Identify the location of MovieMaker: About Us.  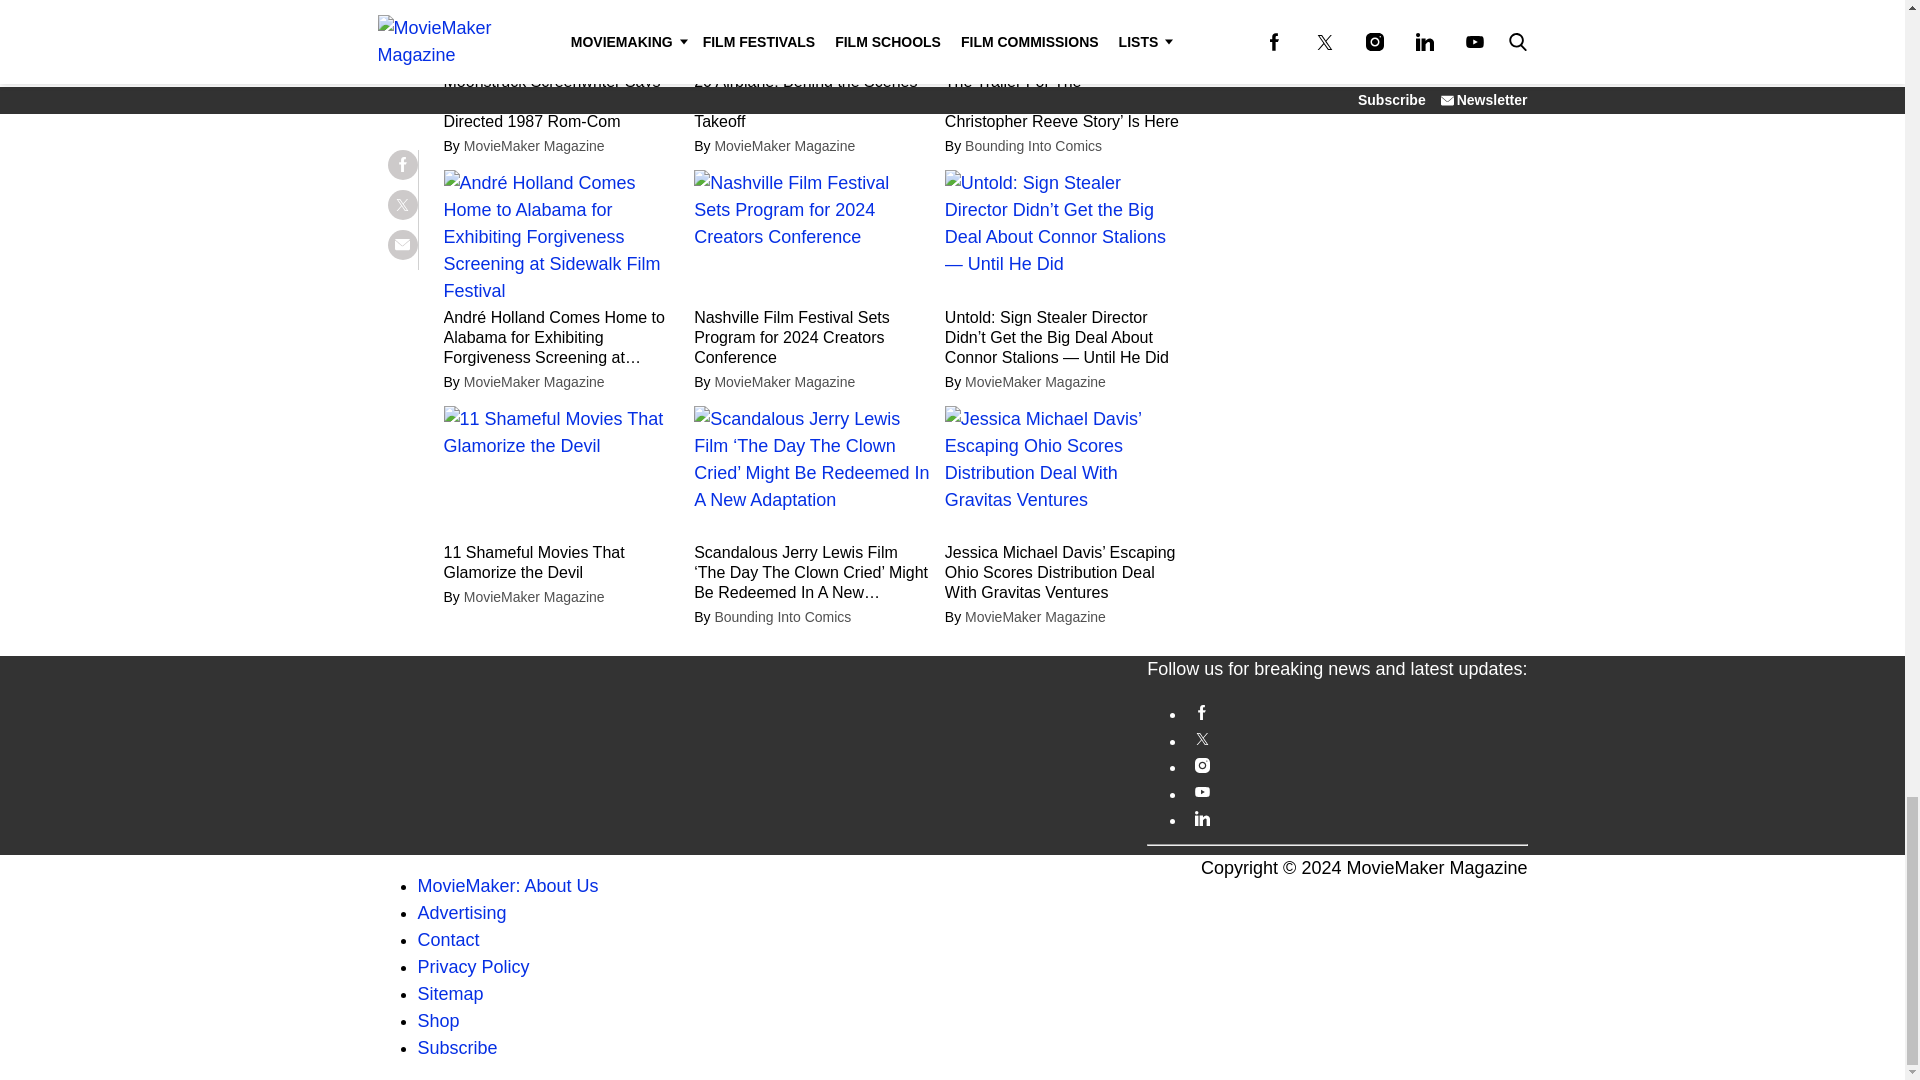
(508, 886).